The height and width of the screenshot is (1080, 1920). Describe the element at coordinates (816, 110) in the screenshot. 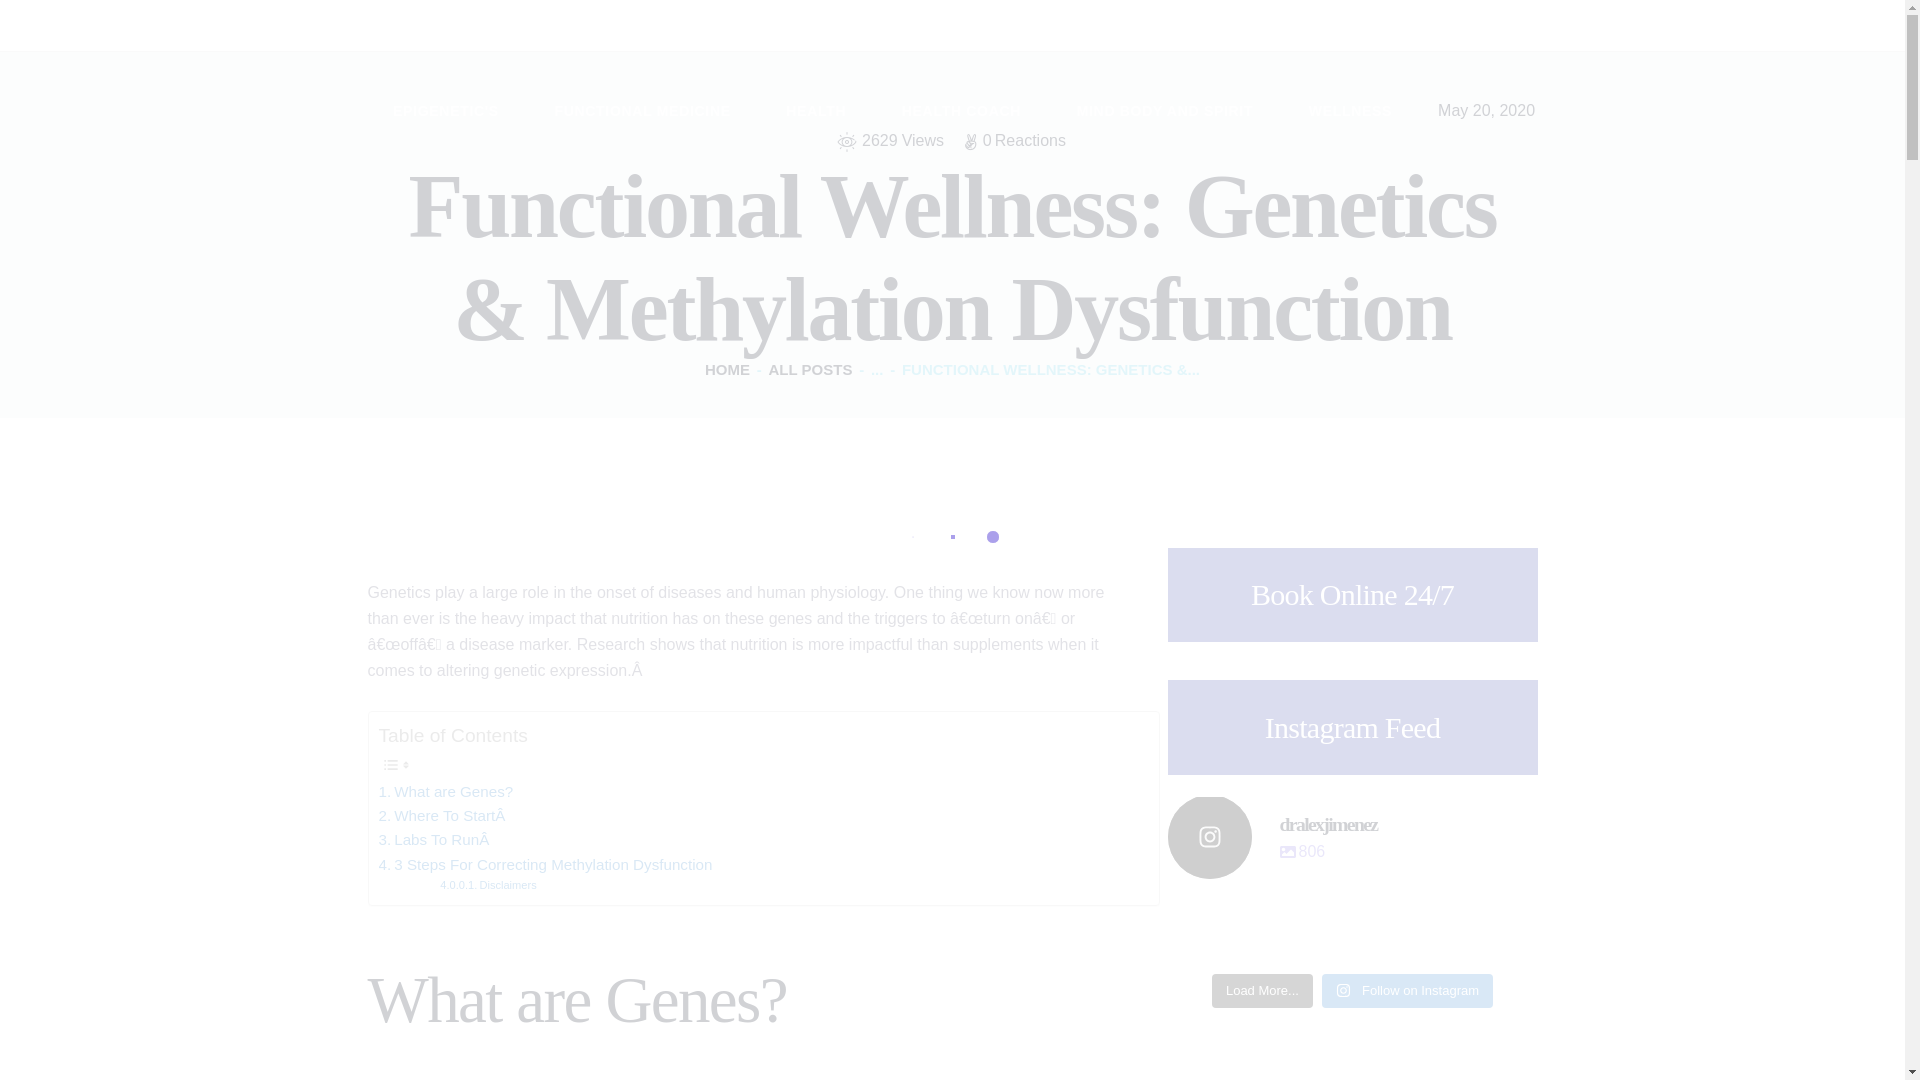

I see `HEALTH` at that location.